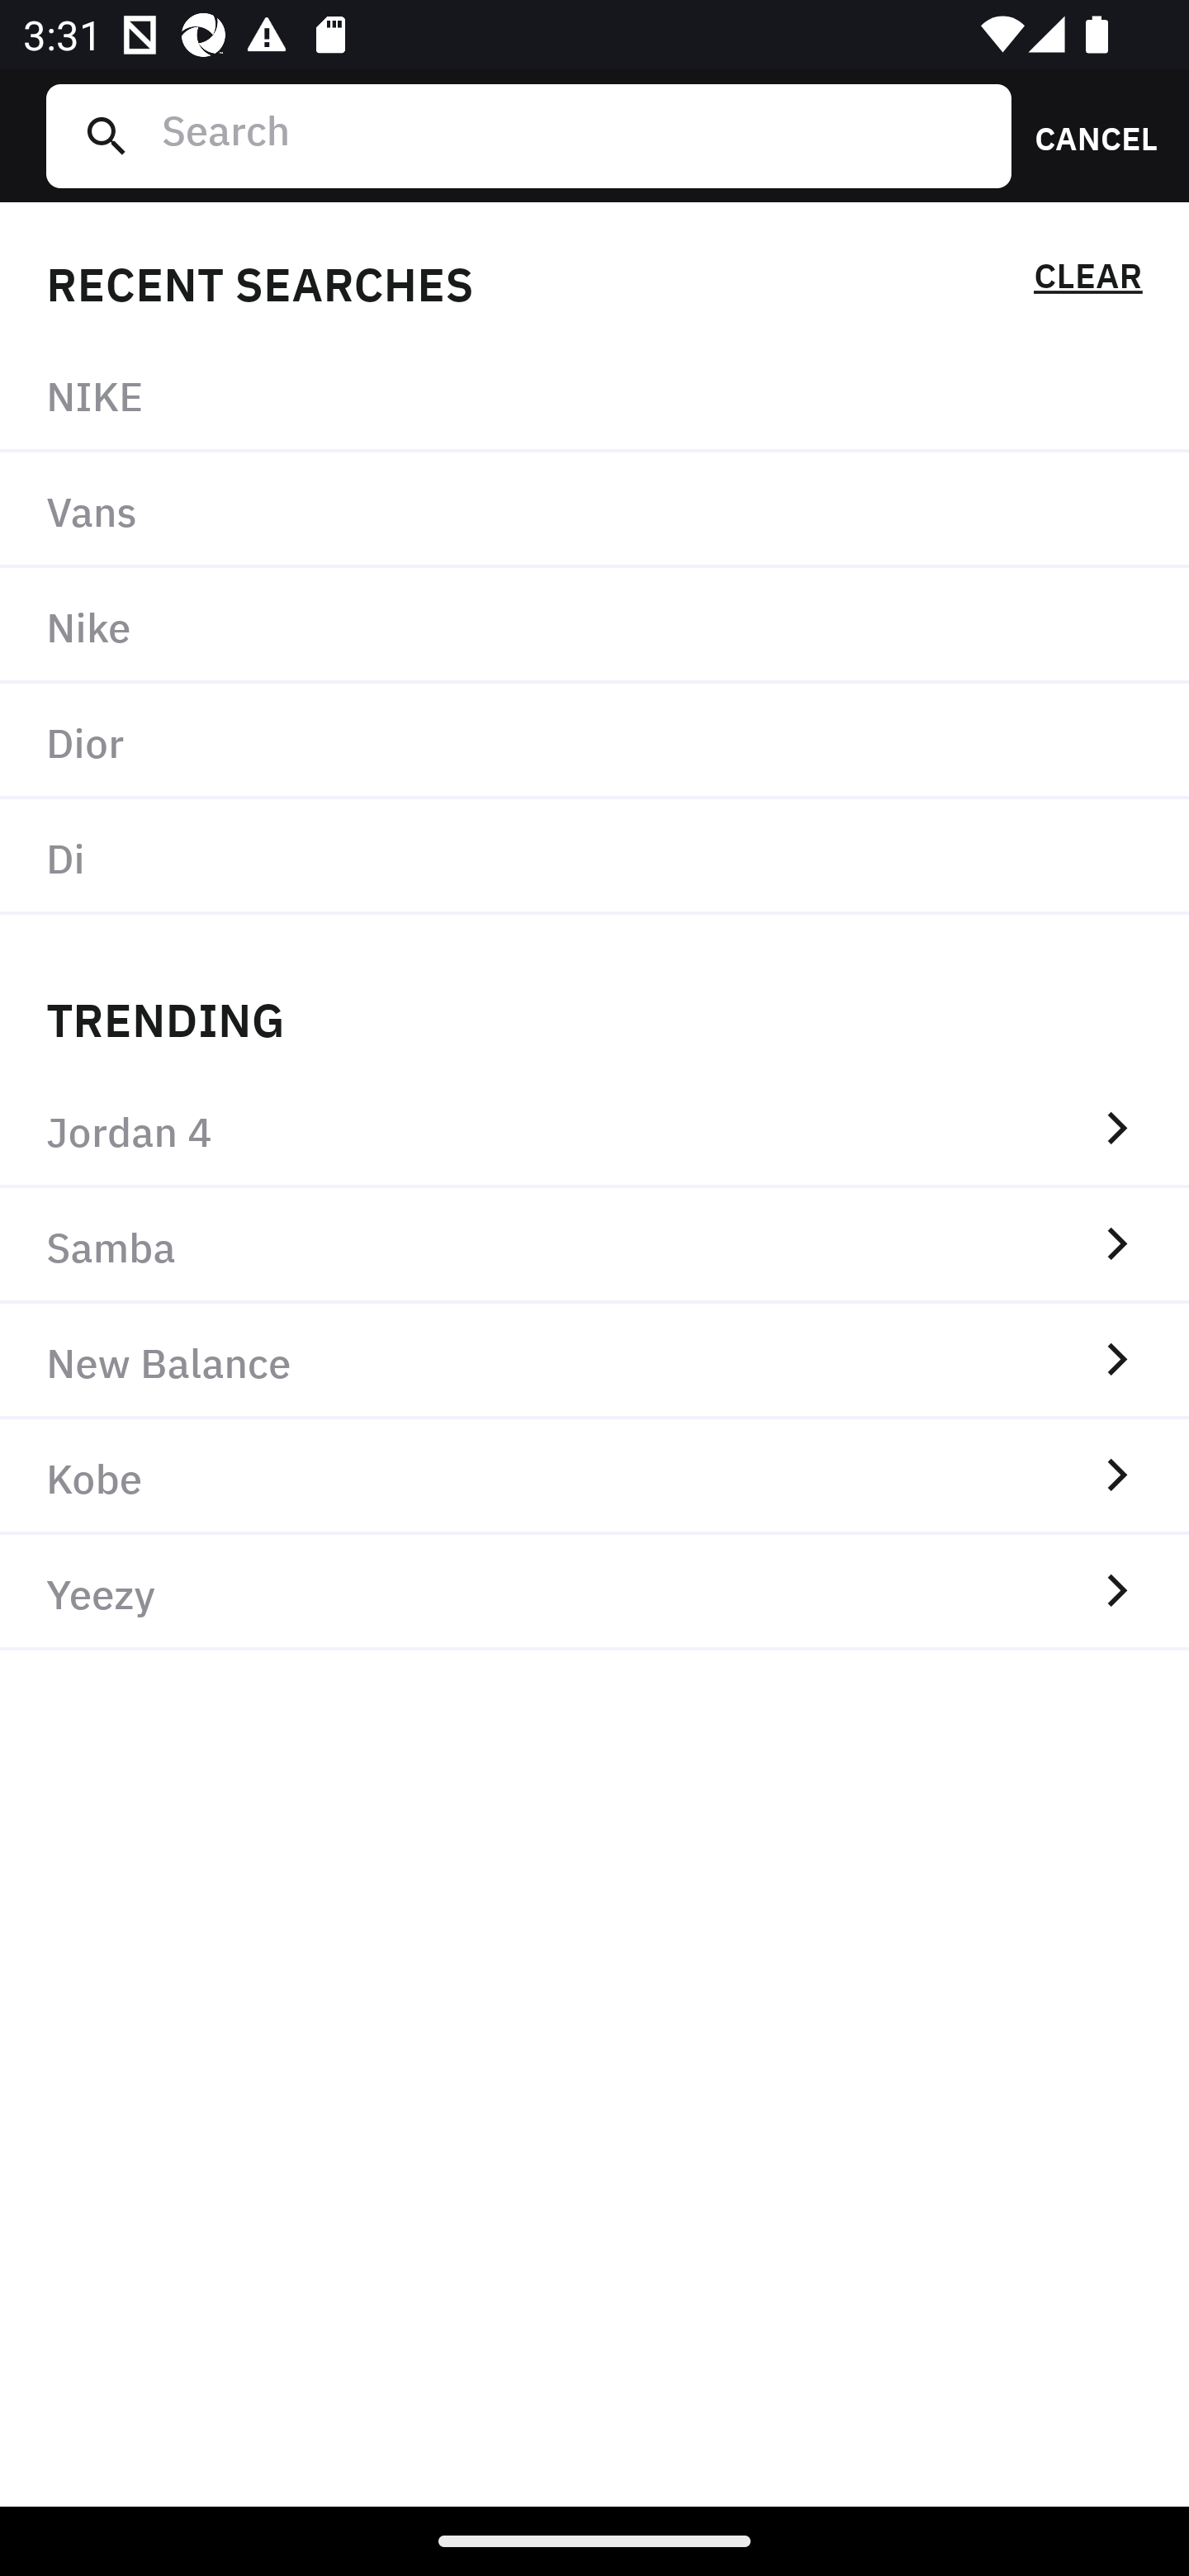 The height and width of the screenshot is (2576, 1189). I want to click on Samba , so click(594, 1245).